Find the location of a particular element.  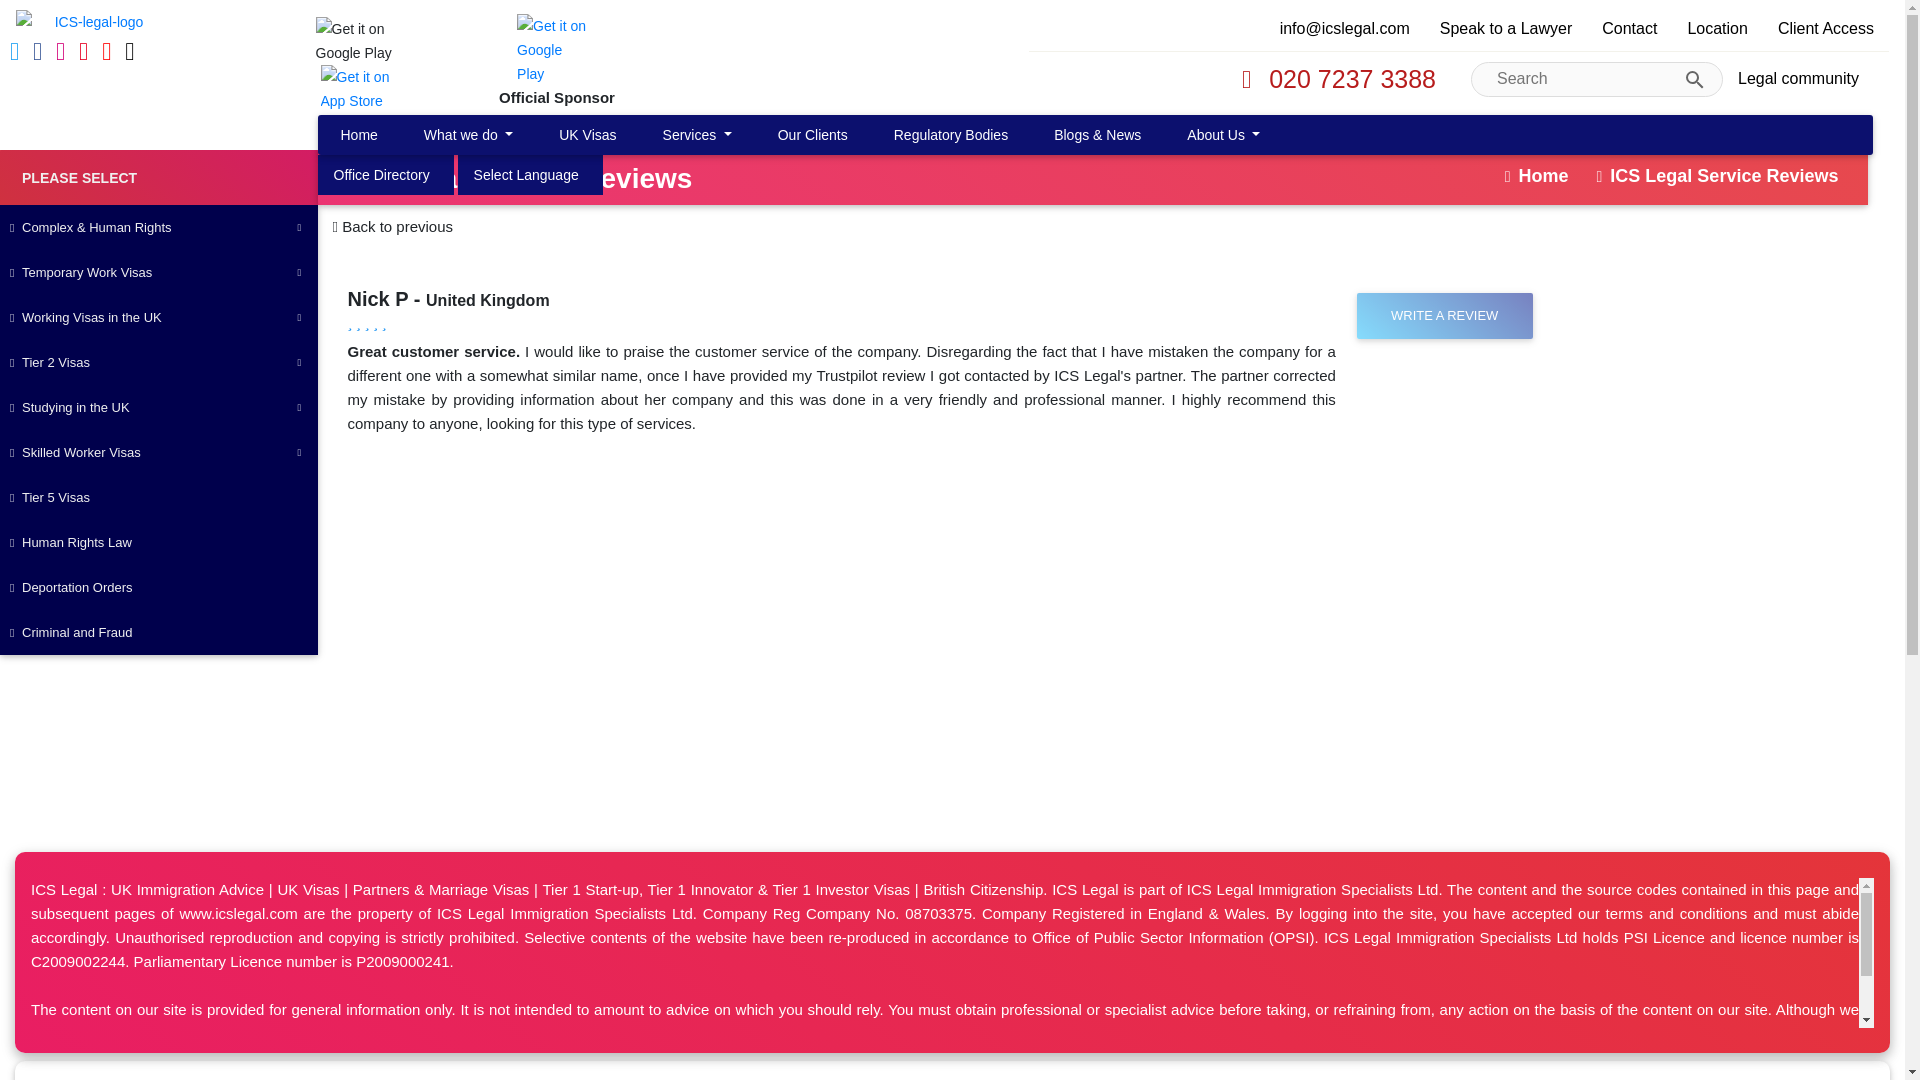

What we do is located at coordinates (468, 134).